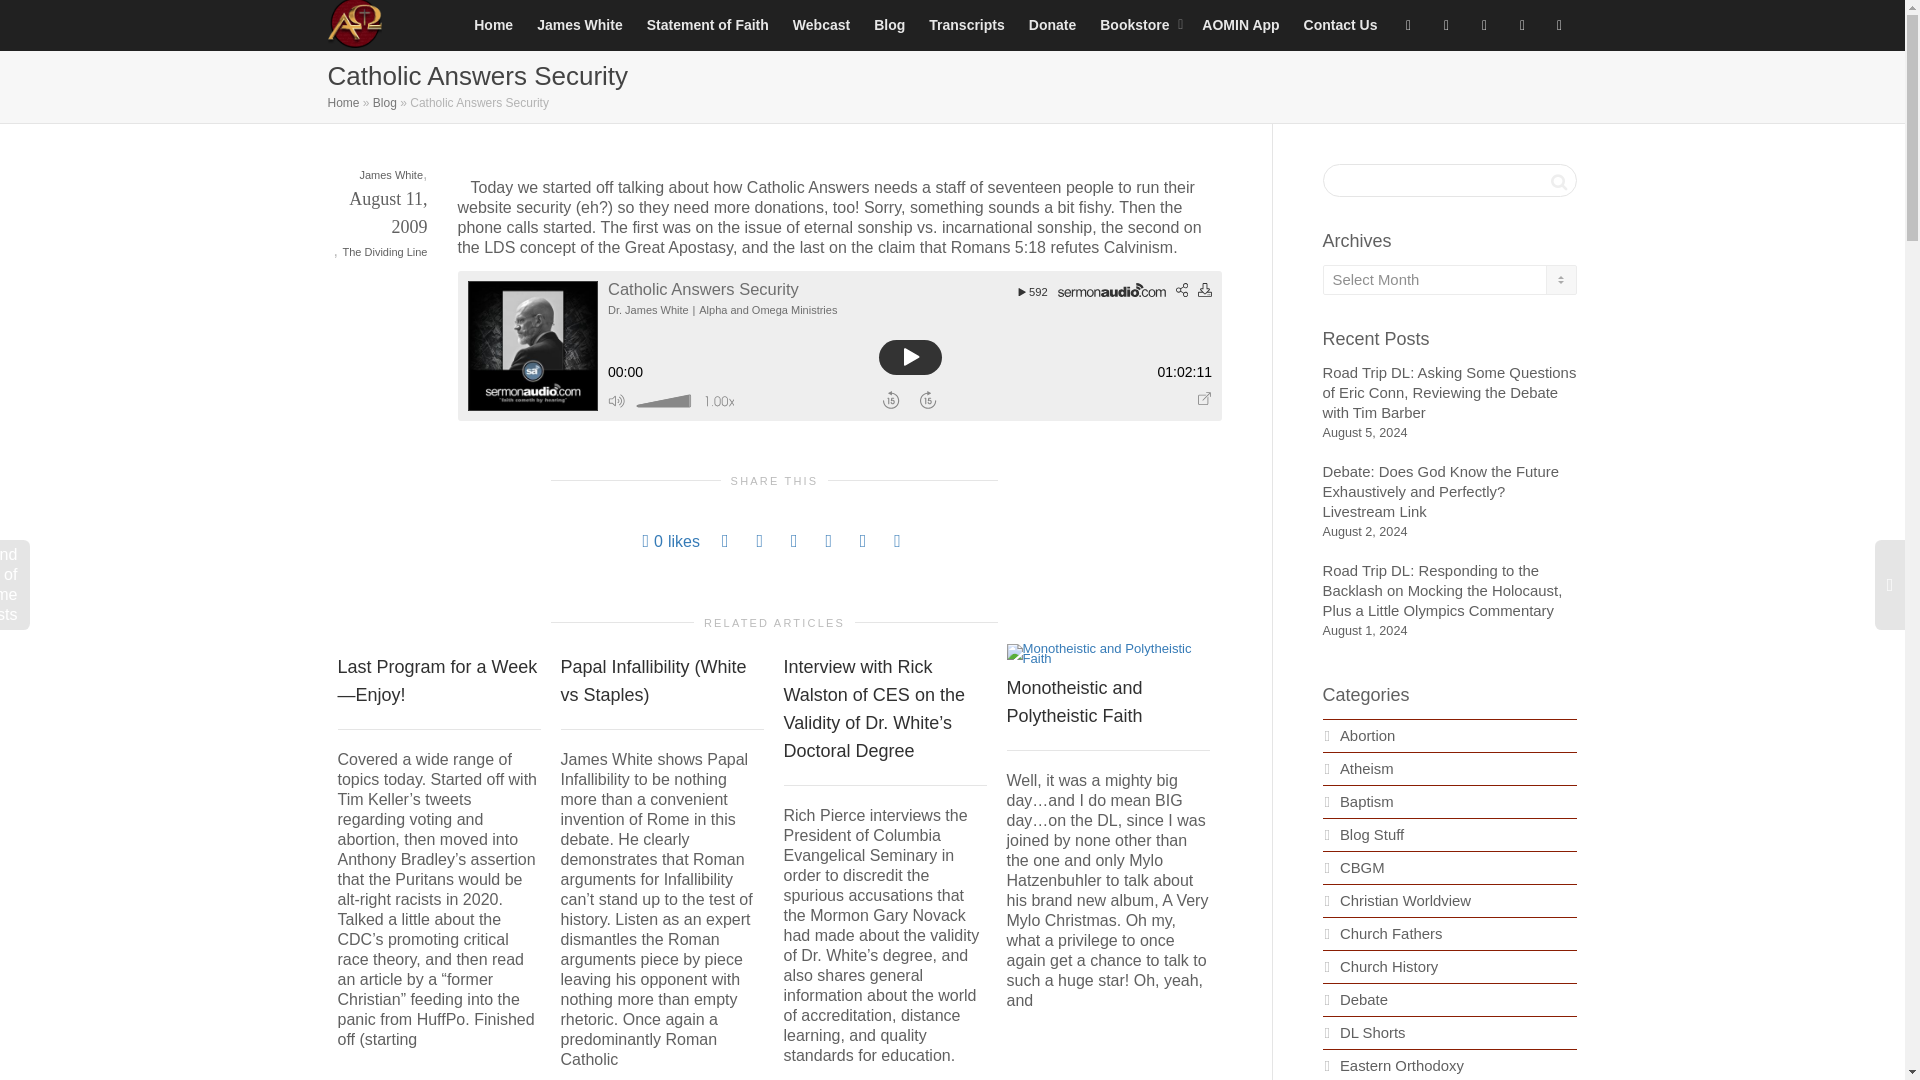  Describe the element at coordinates (821, 24) in the screenshot. I see `Webcast` at that location.